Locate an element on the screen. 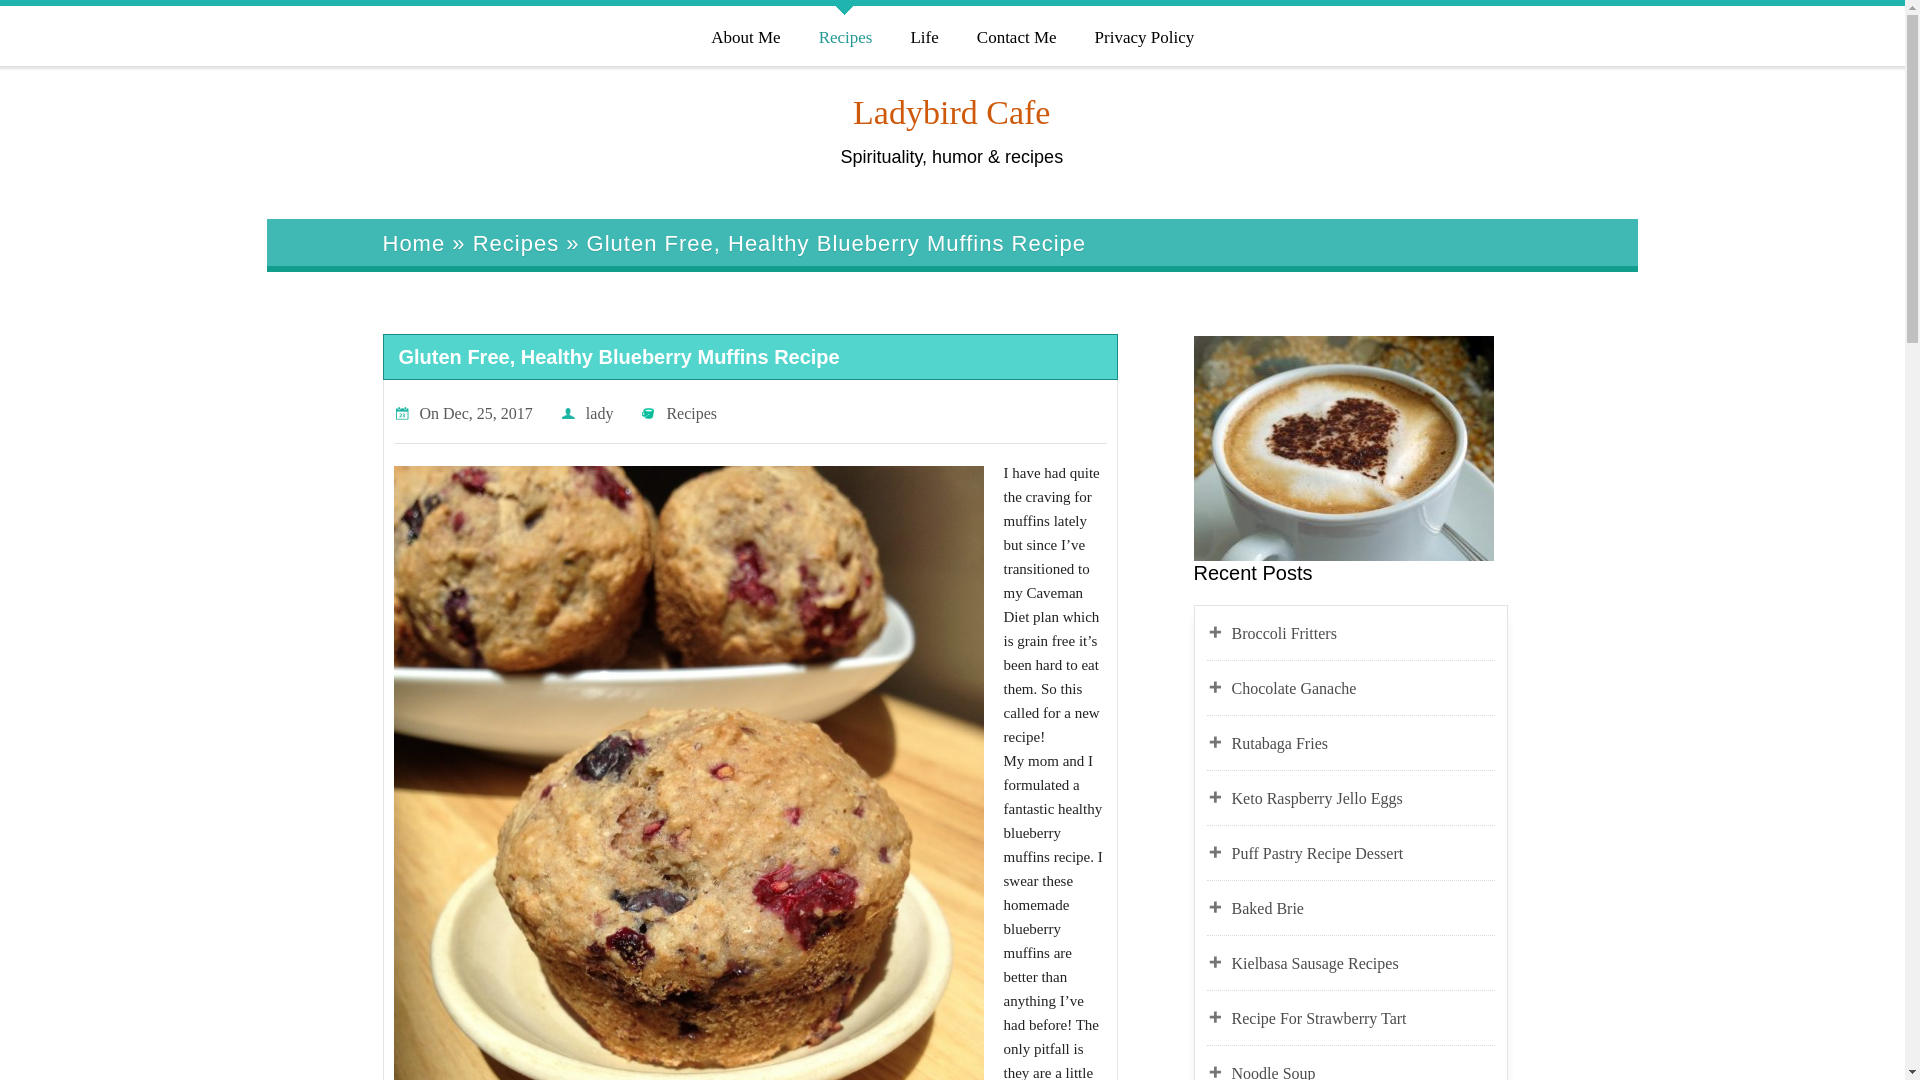 This screenshot has width=1920, height=1080. Ladybird Cafe is located at coordinates (951, 112).